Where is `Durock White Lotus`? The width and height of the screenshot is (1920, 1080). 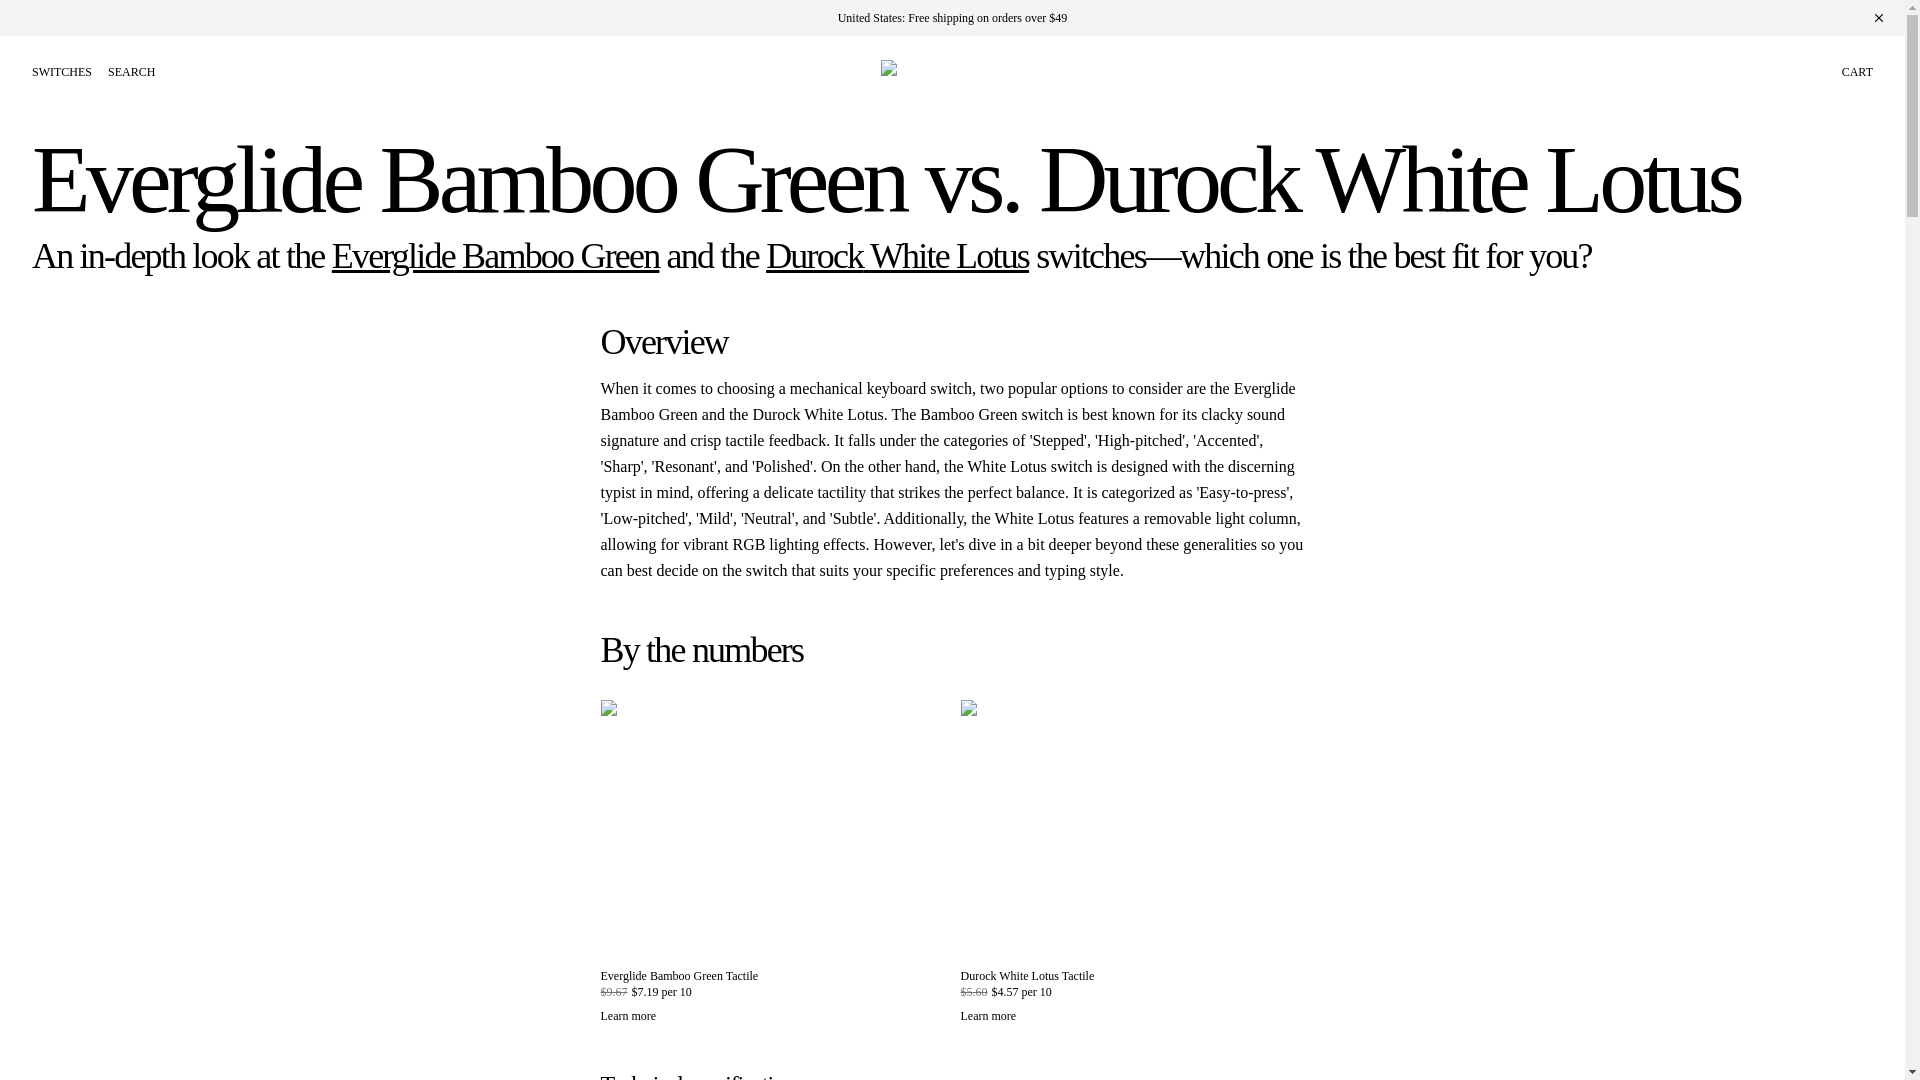 Durock White Lotus is located at coordinates (898, 256).